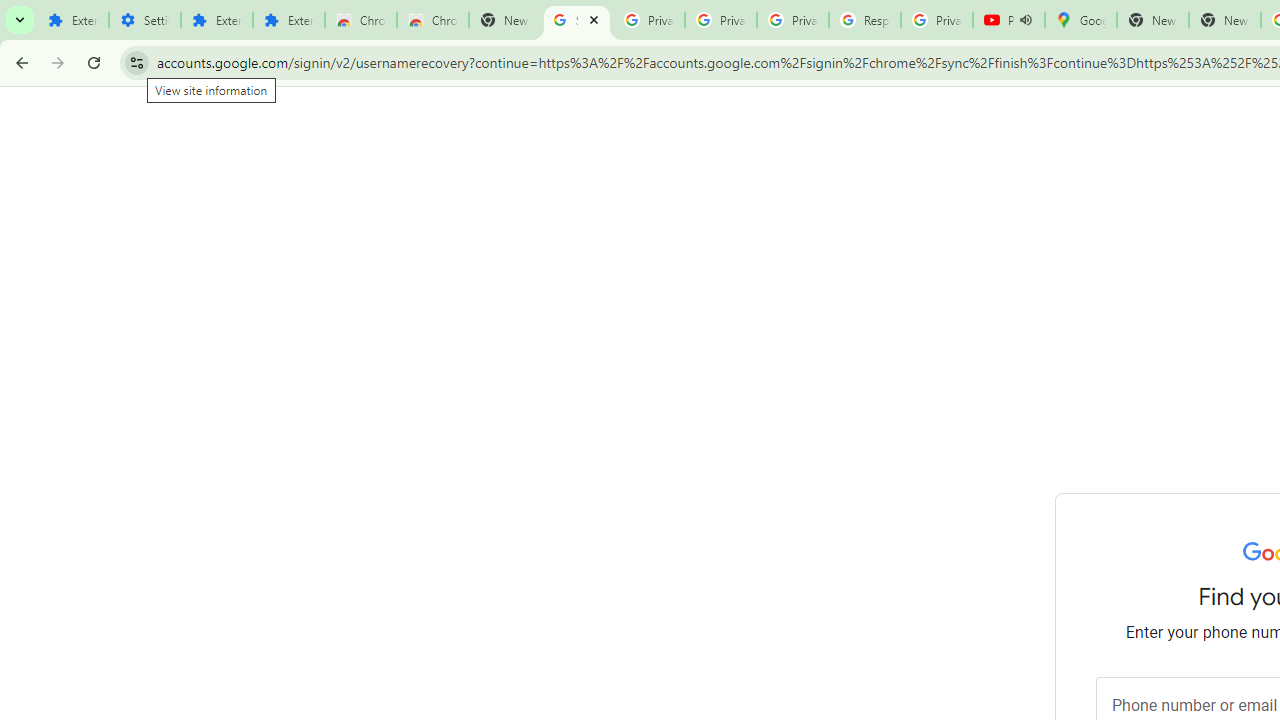 This screenshot has height=720, width=1280. What do you see at coordinates (1026, 20) in the screenshot?
I see `Mute tab` at bounding box center [1026, 20].